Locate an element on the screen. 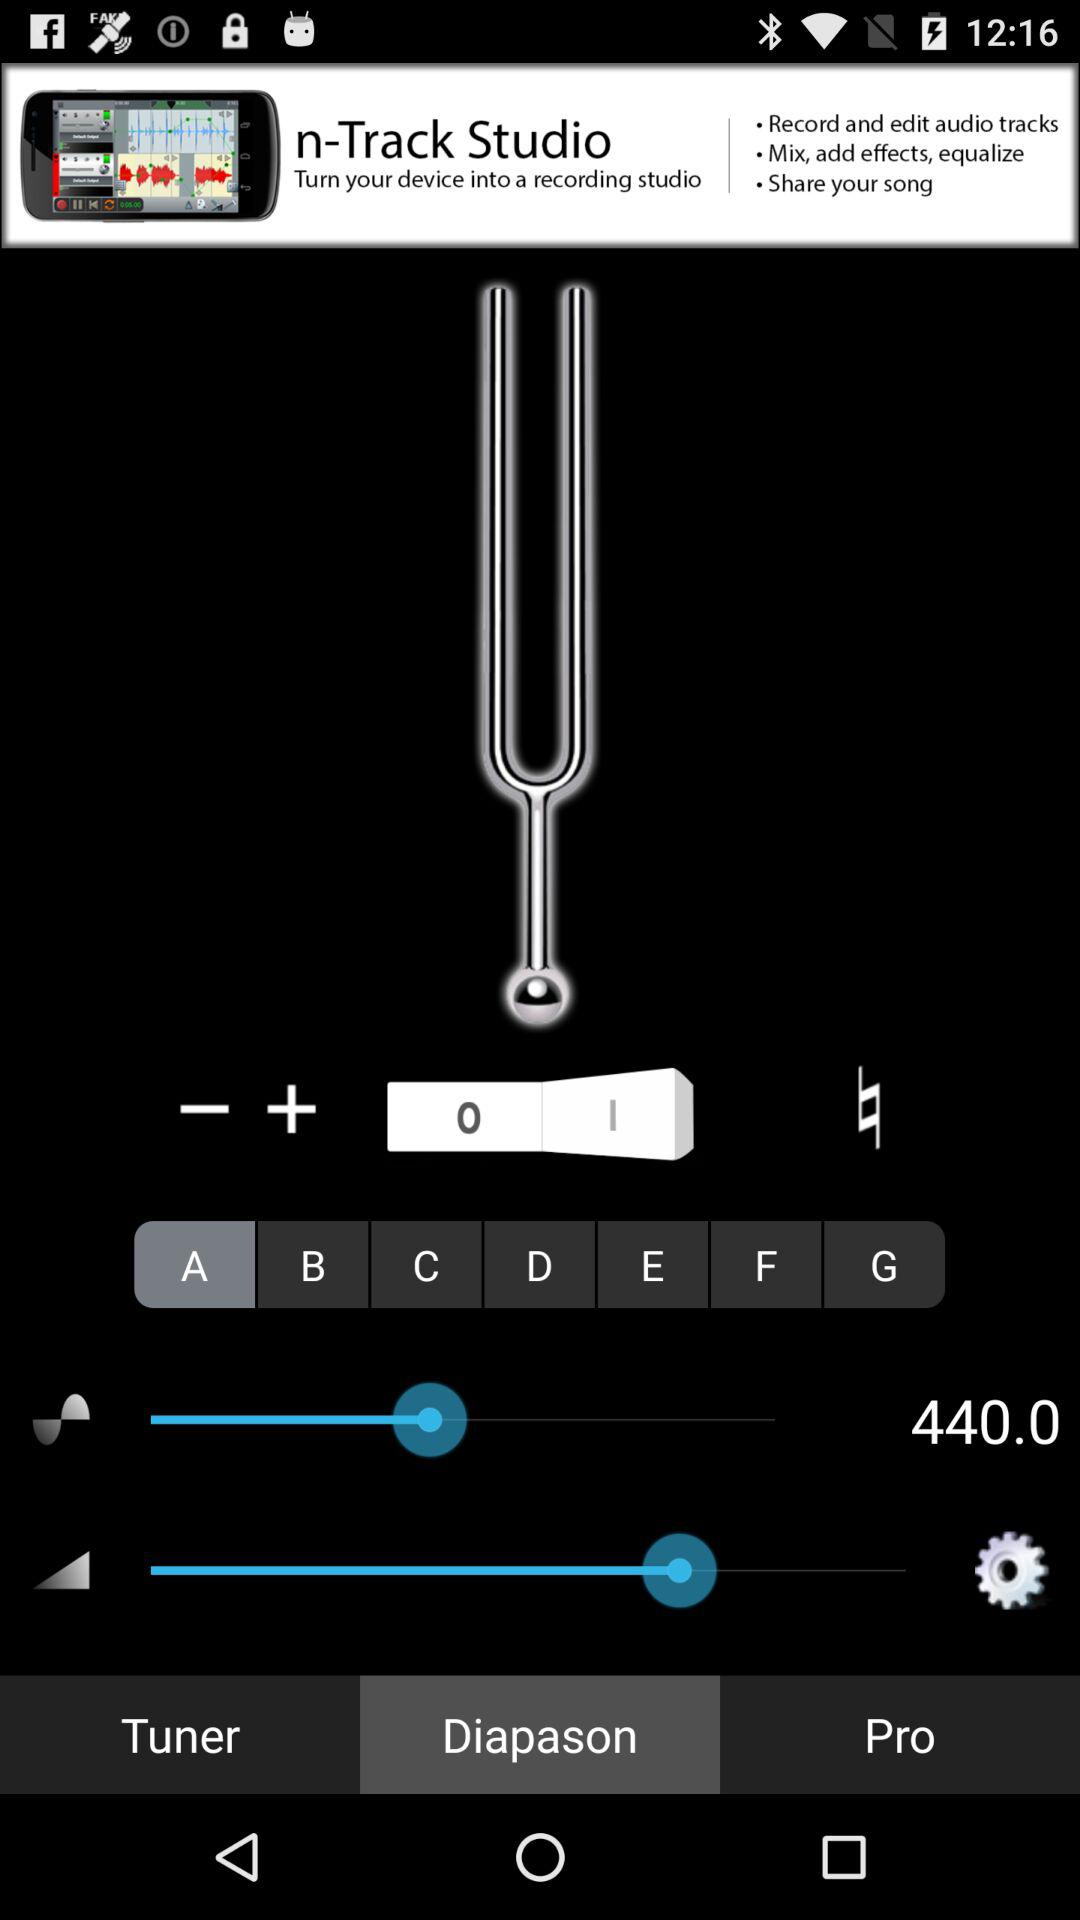 The image size is (1080, 1920). turn off the icon to the right of f radio button is located at coordinates (884, 1264).